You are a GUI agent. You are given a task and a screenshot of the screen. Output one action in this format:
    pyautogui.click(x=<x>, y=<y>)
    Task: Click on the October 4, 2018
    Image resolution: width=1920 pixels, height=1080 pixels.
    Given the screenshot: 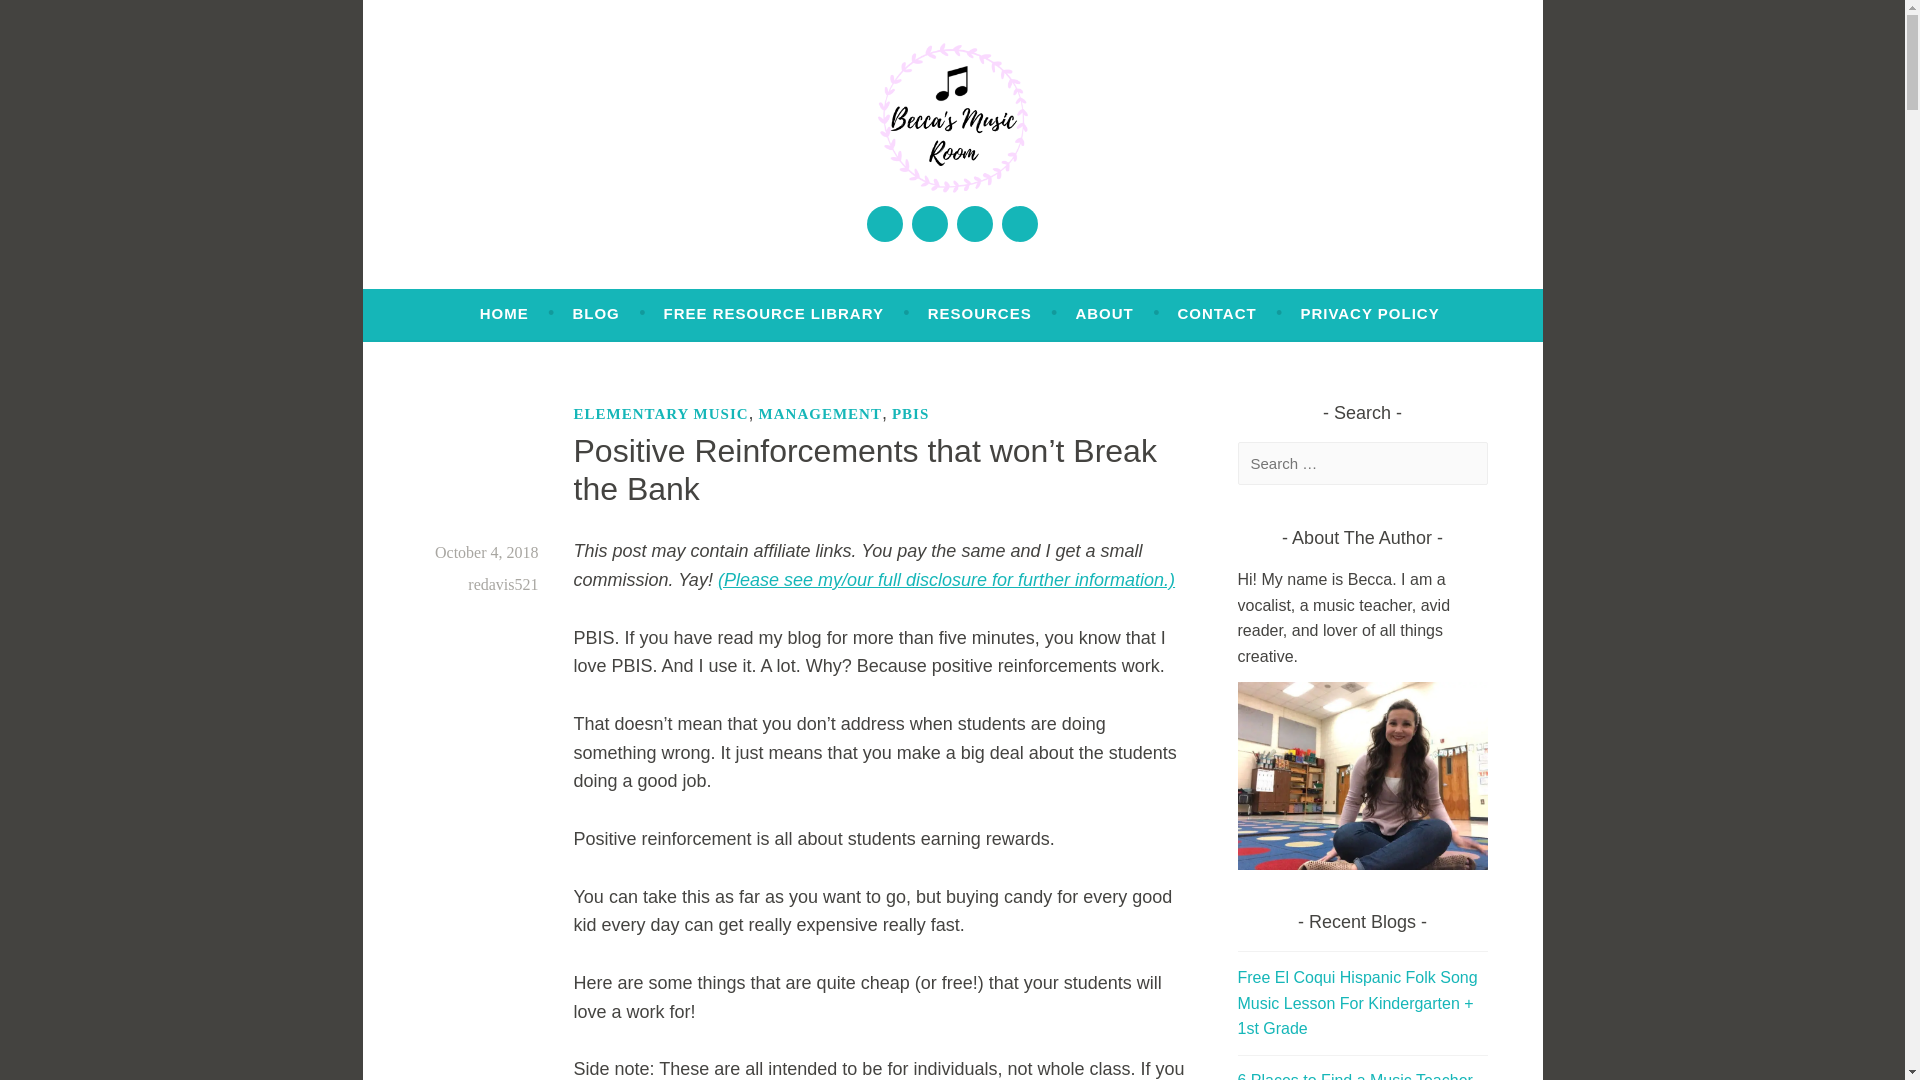 What is the action you would take?
    pyautogui.click(x=487, y=552)
    